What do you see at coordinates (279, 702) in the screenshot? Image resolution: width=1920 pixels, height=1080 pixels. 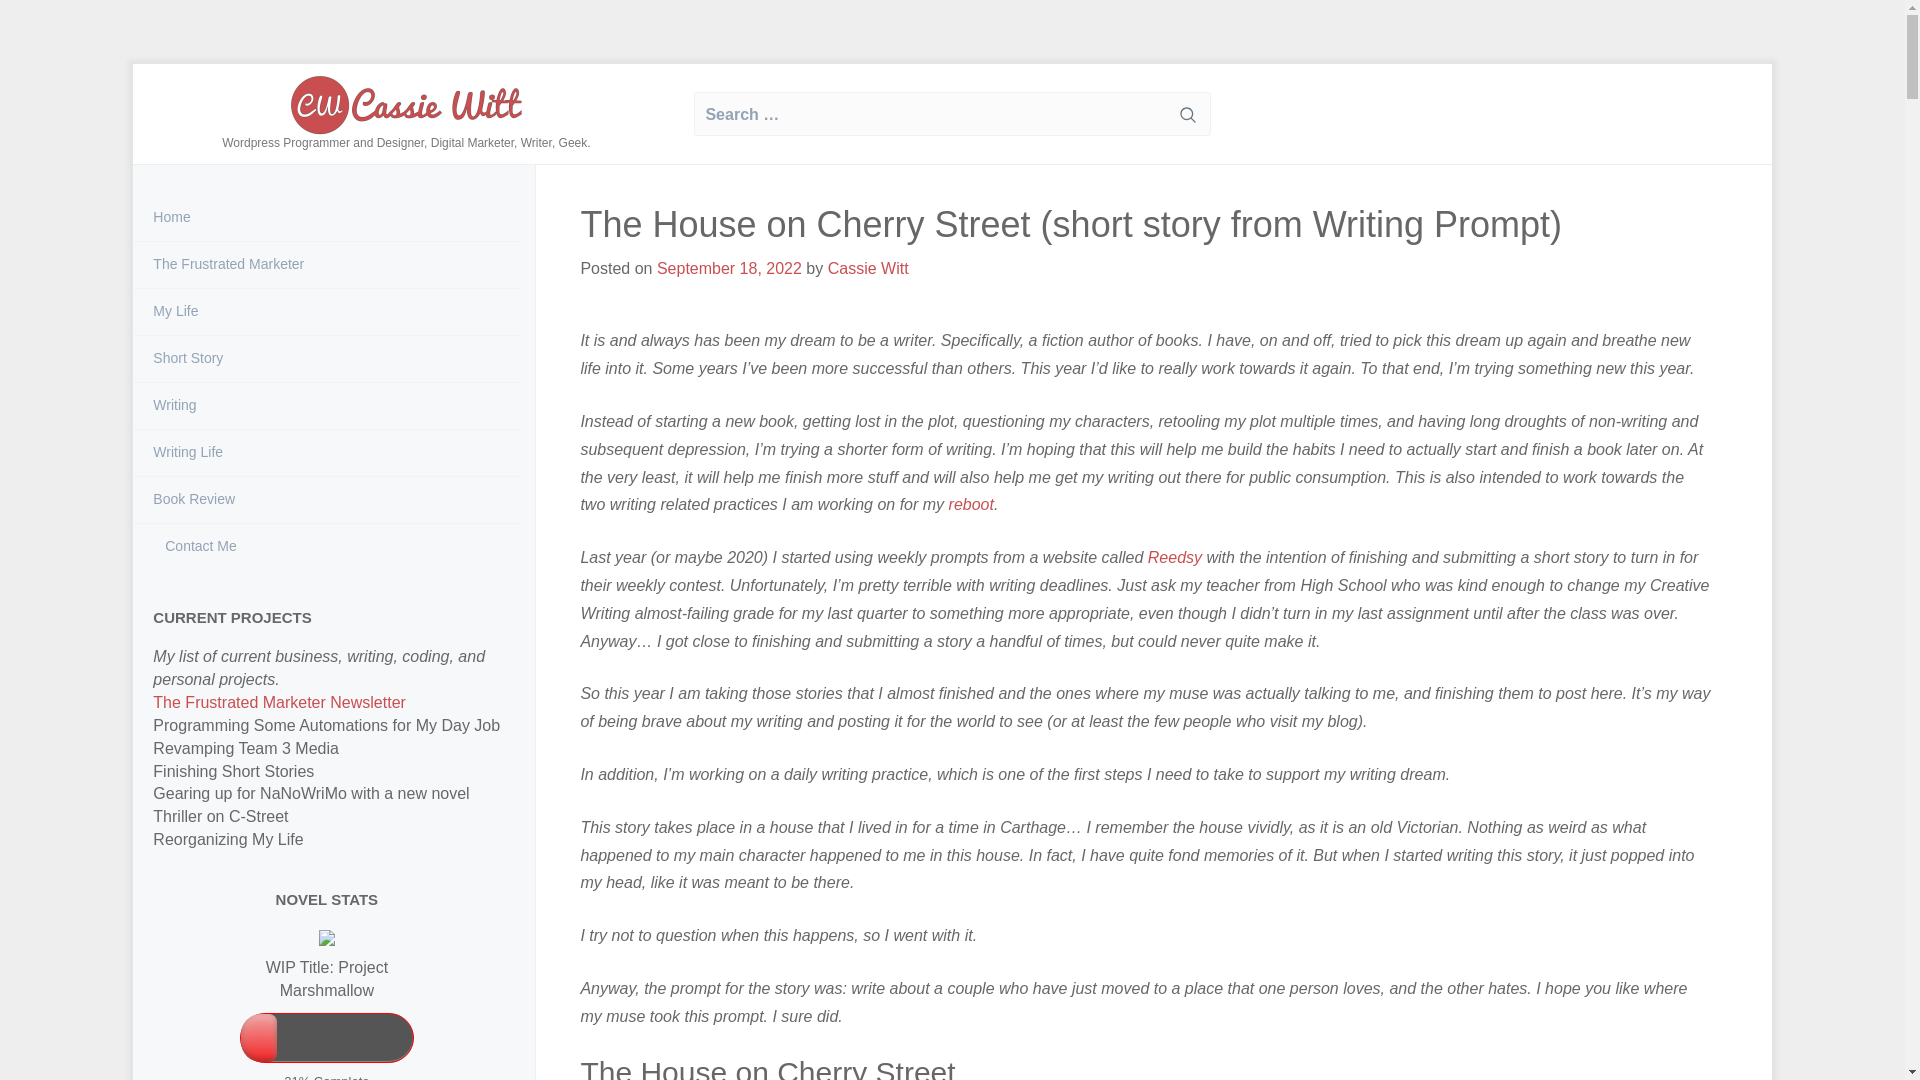 I see `The Frustrated Marketer Newsletter` at bounding box center [279, 702].